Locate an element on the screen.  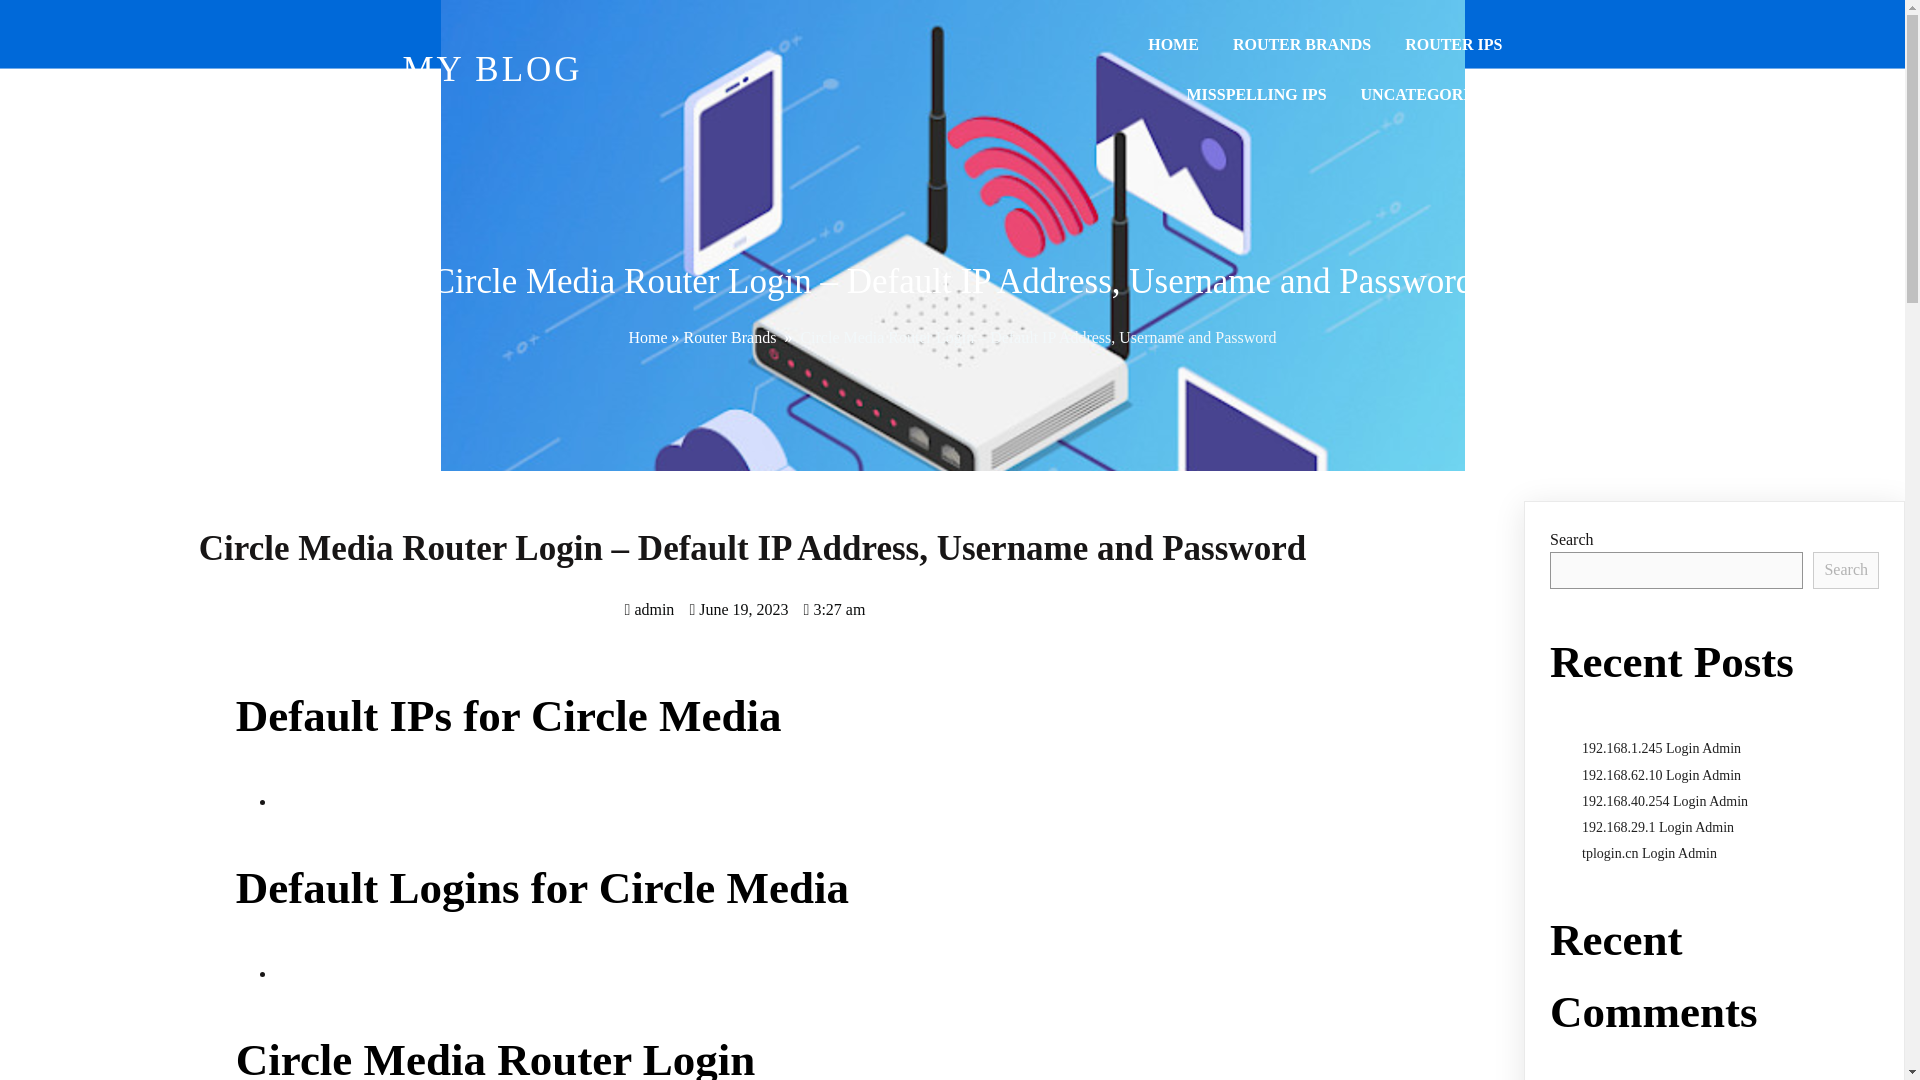
MY BLOG is located at coordinates (664, 70).